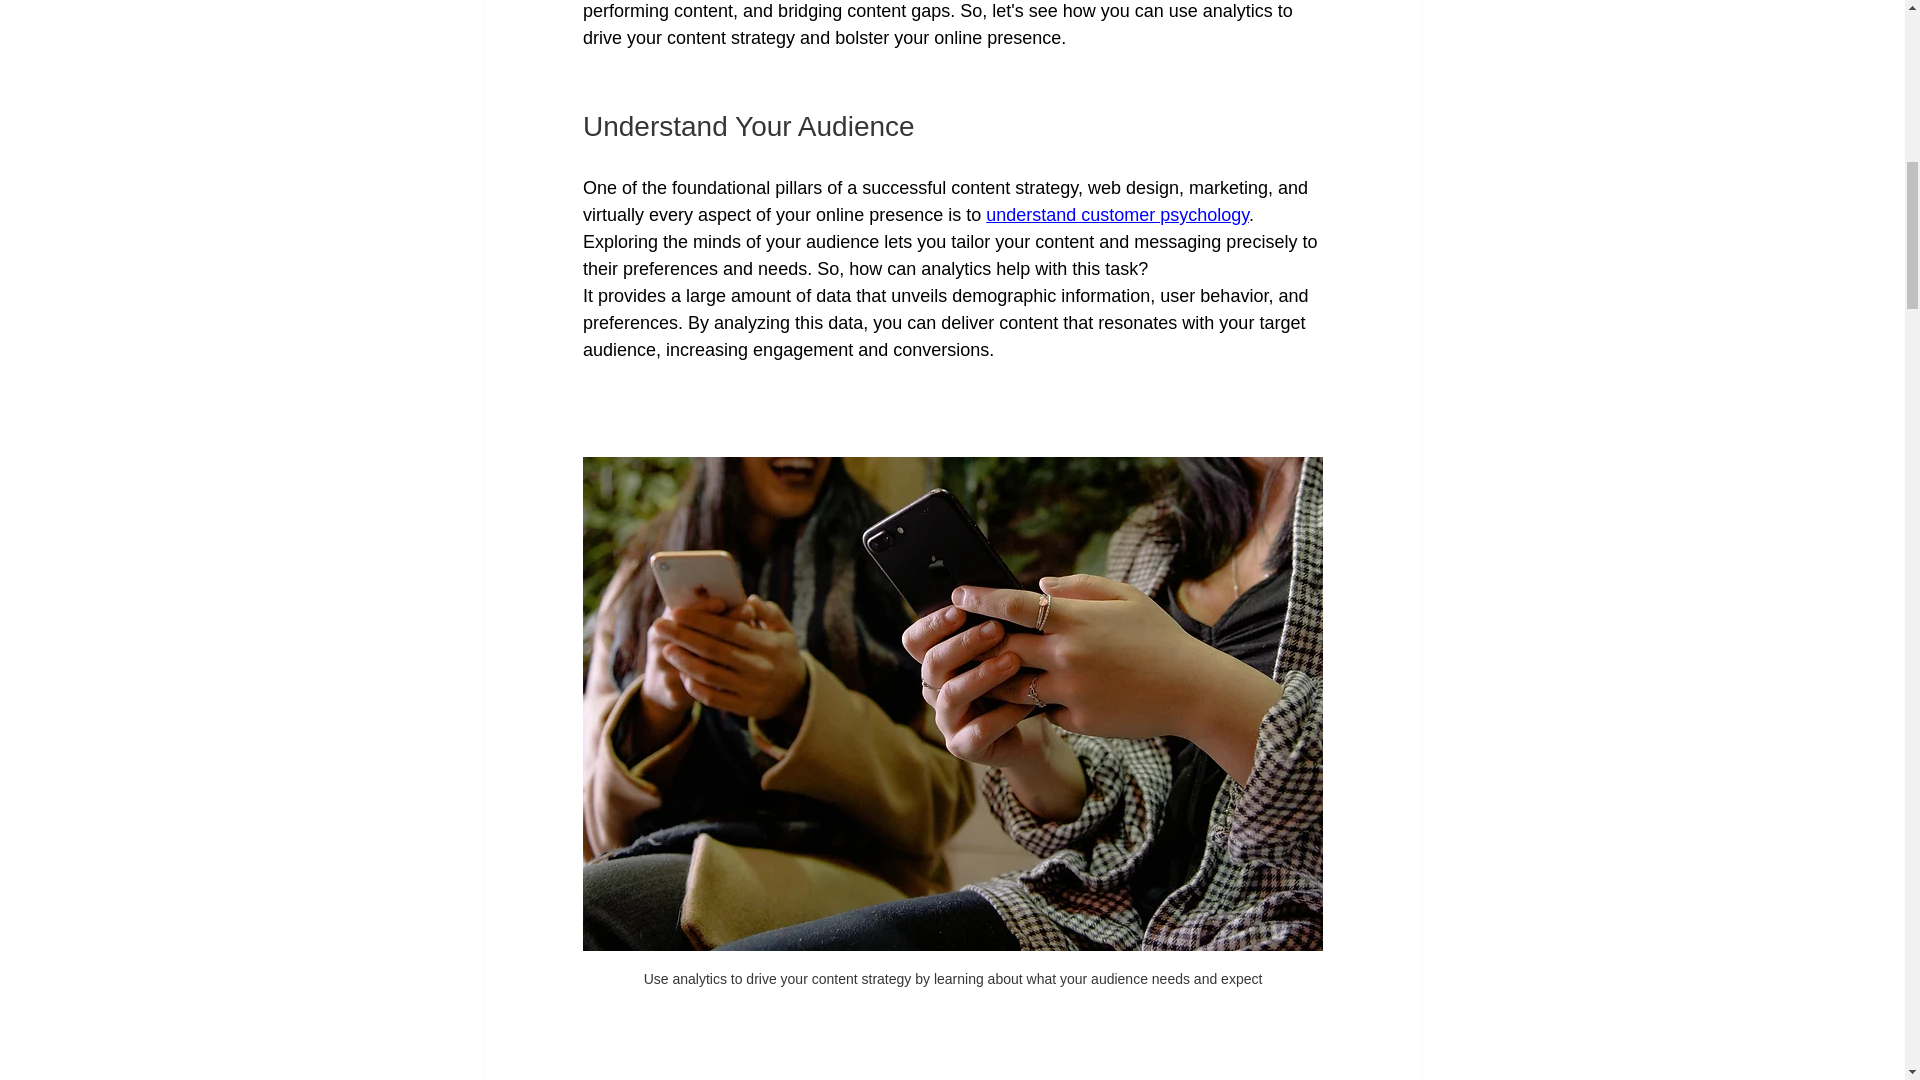 The width and height of the screenshot is (1920, 1080). I want to click on understand customer psychology, so click(1118, 214).